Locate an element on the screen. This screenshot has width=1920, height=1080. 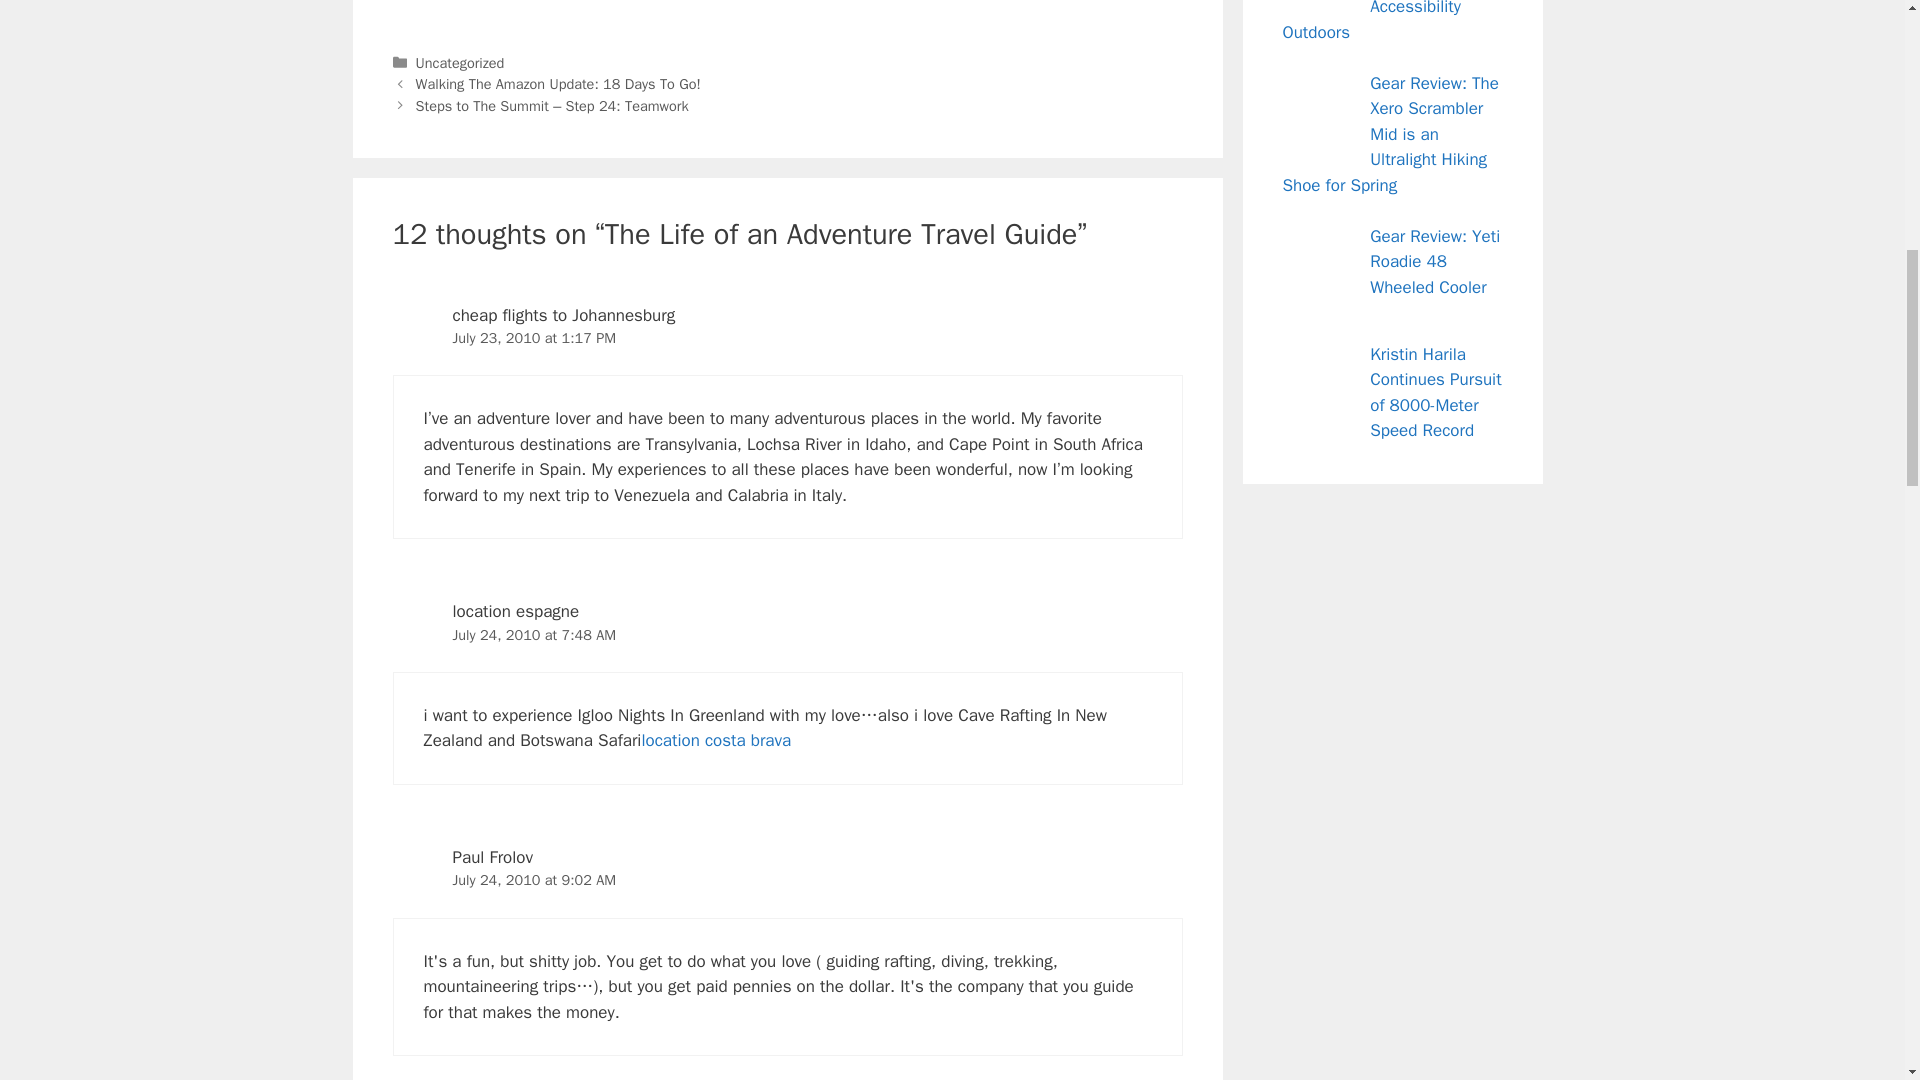
July 24, 2010 at 9:02 AM is located at coordinates (534, 879).